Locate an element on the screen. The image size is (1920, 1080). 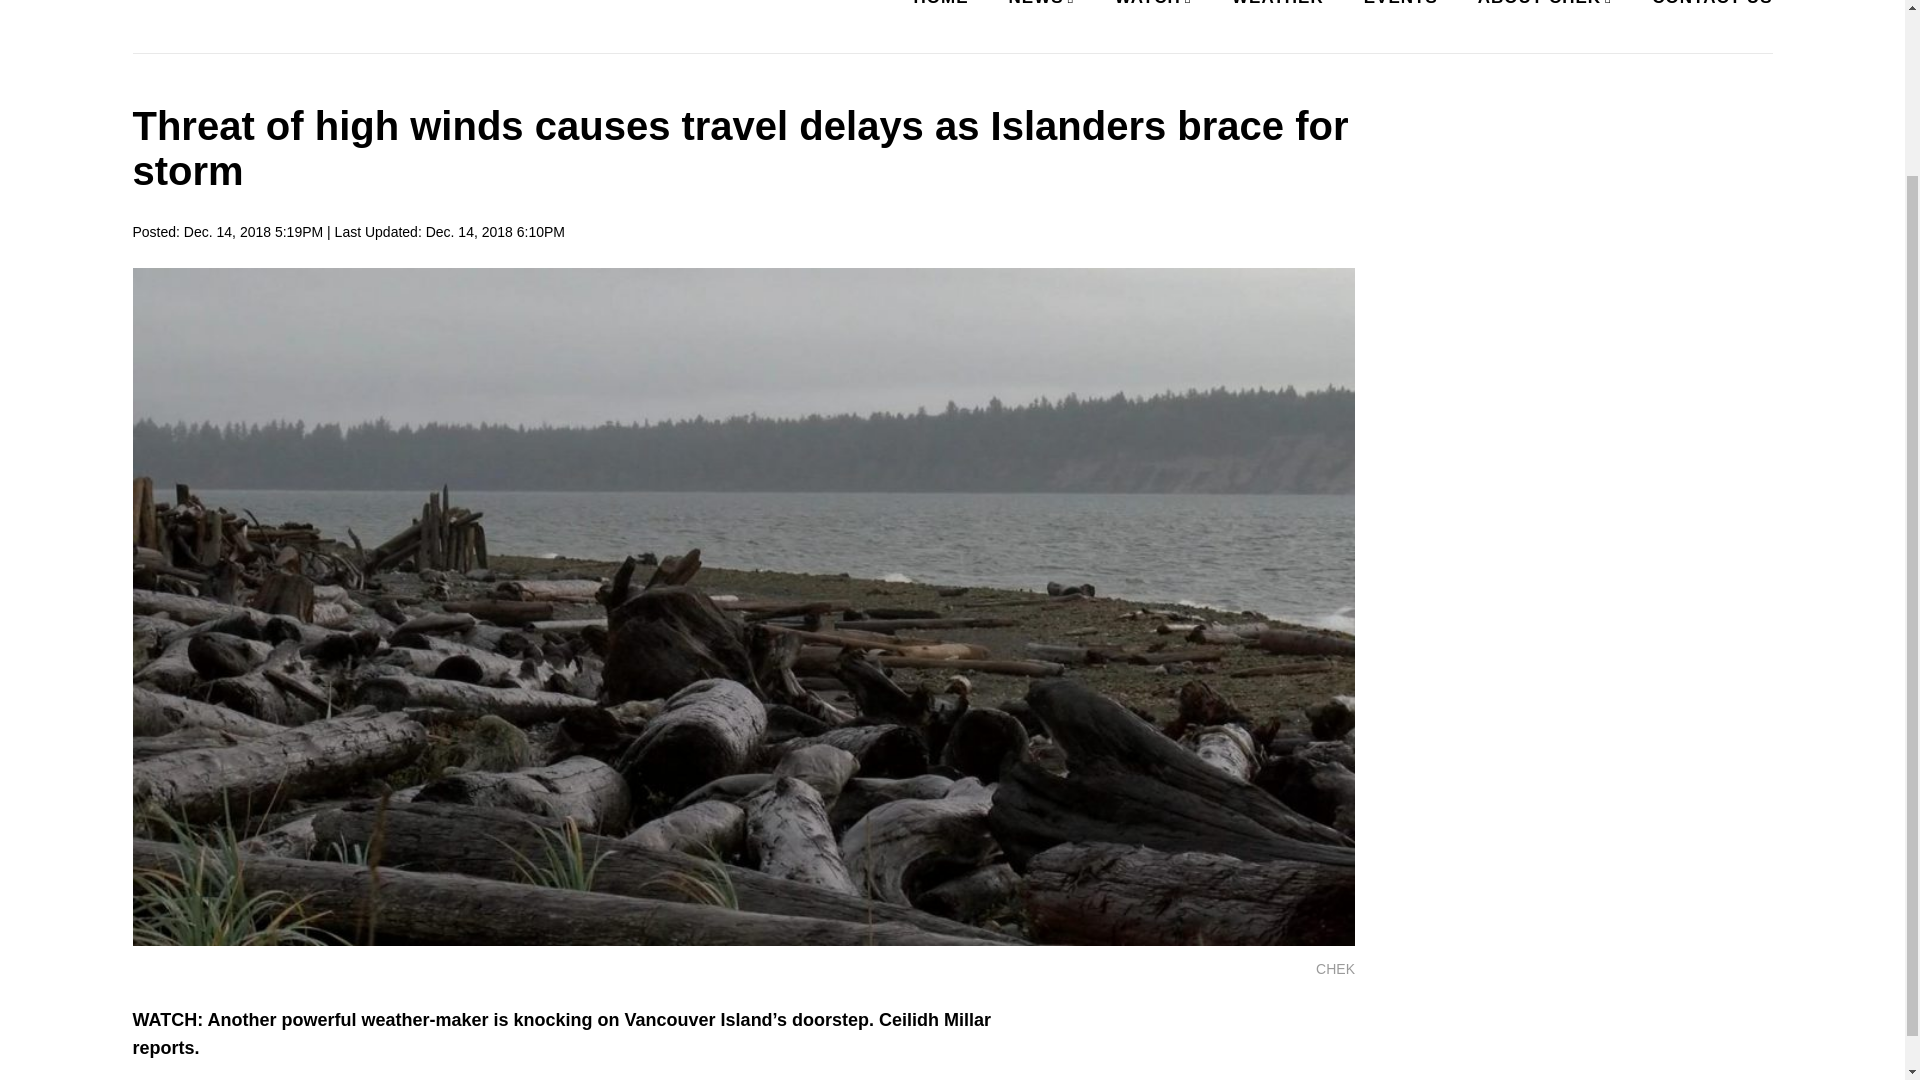
NEWS is located at coordinates (1038, 9).